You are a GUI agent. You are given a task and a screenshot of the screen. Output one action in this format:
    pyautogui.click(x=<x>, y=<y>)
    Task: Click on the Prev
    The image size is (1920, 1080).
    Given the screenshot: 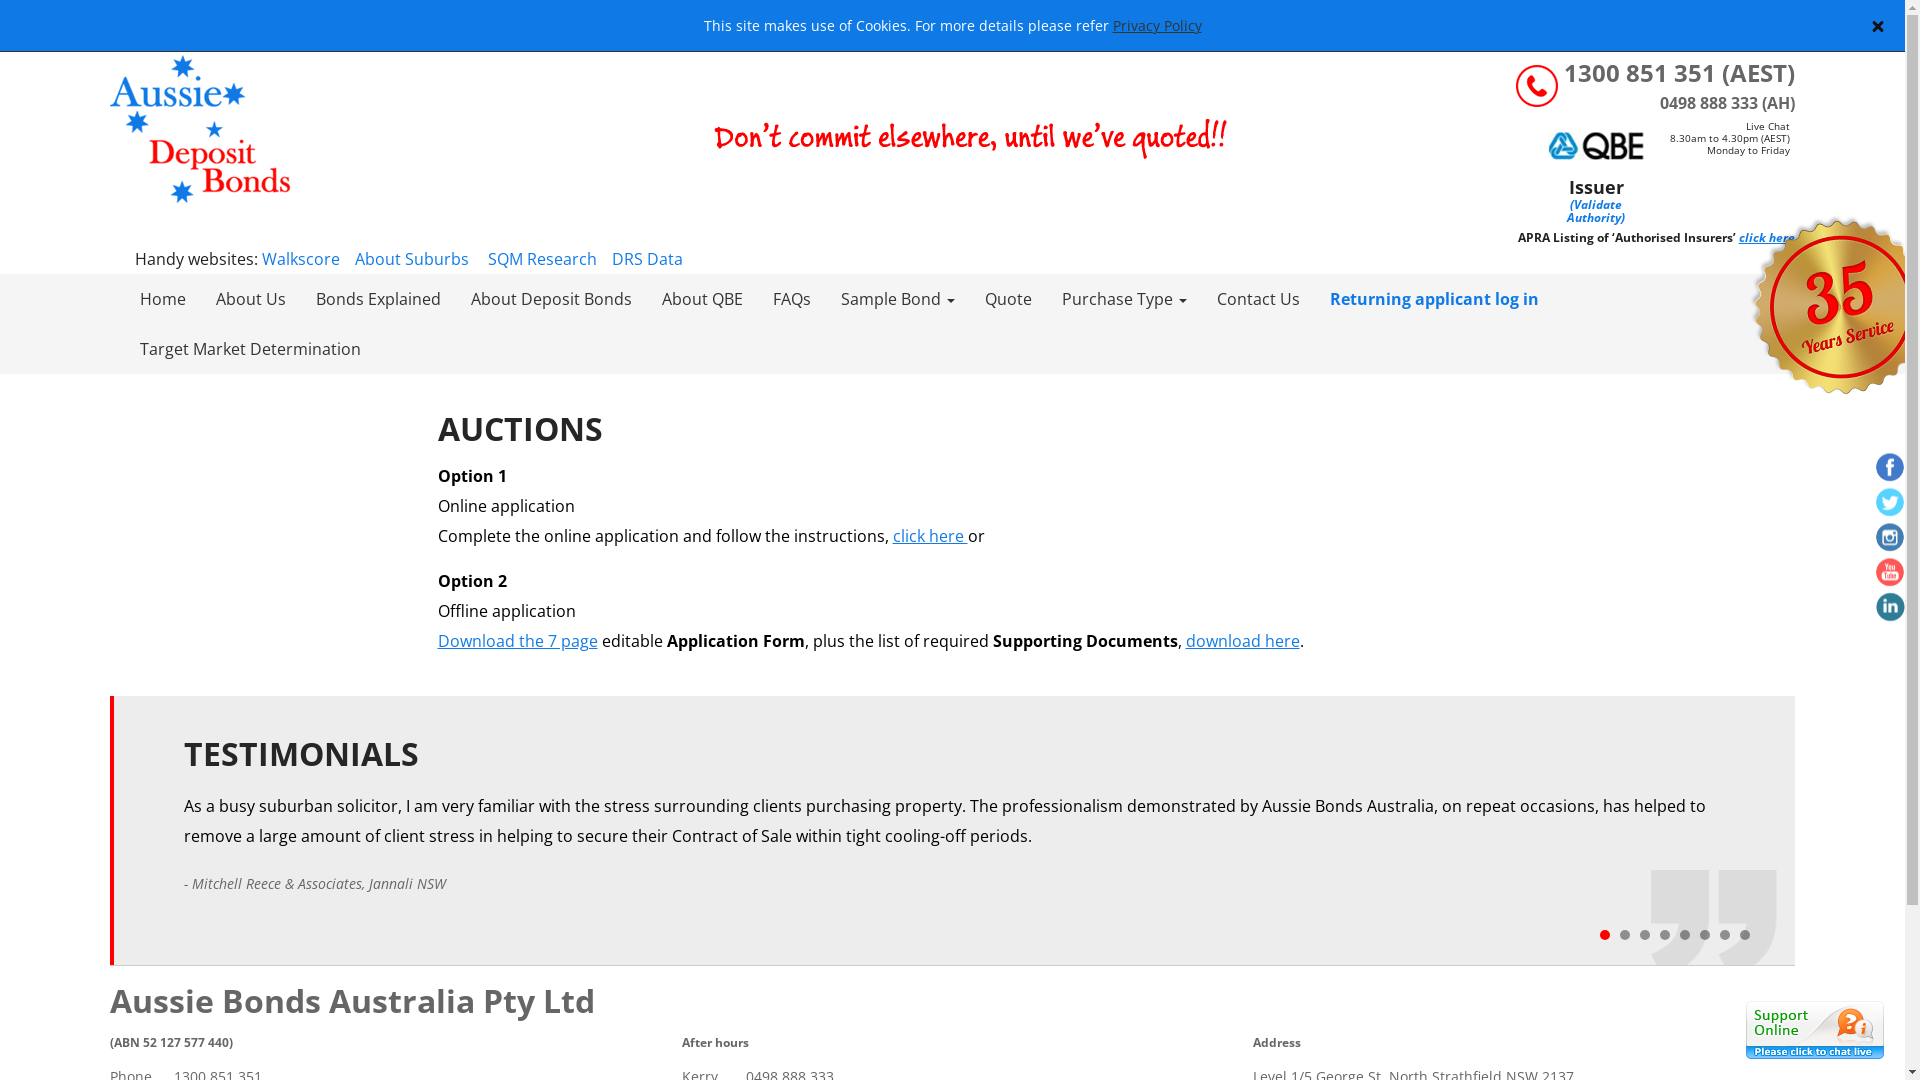 What is the action you would take?
    pyautogui.click(x=210, y=858)
    